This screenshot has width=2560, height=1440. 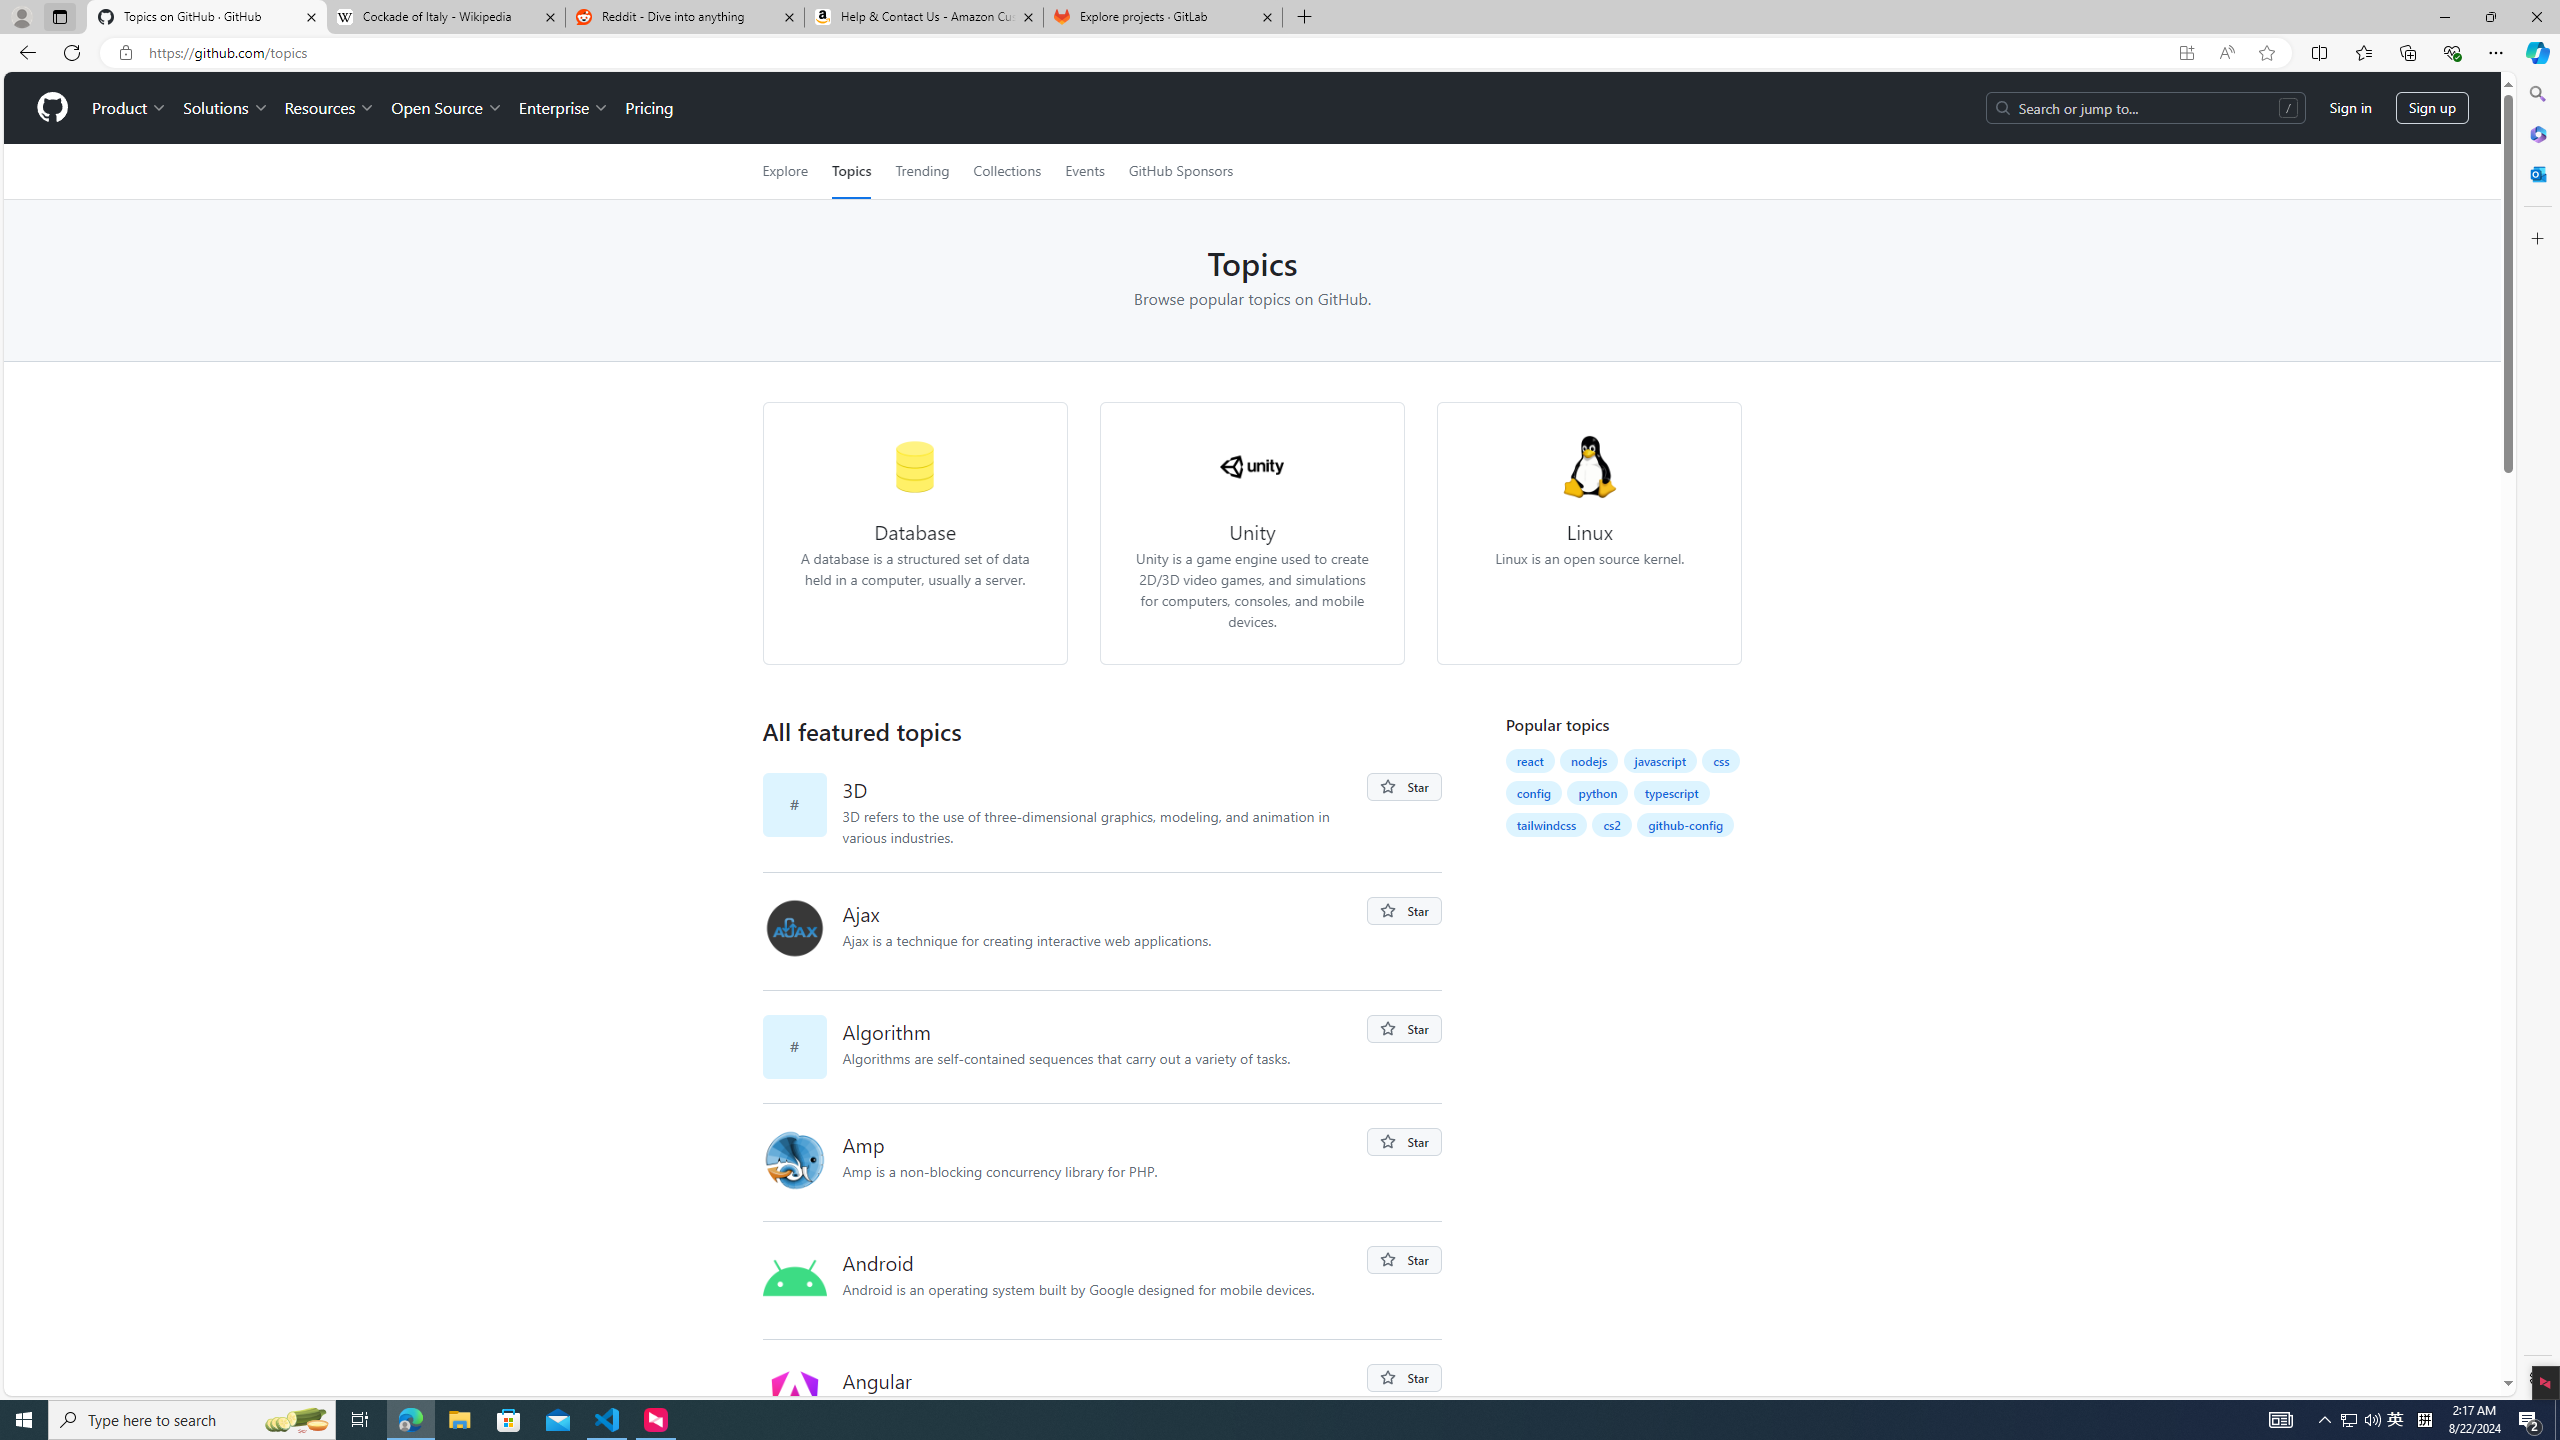 What do you see at coordinates (1612, 824) in the screenshot?
I see `cs2` at bounding box center [1612, 824].